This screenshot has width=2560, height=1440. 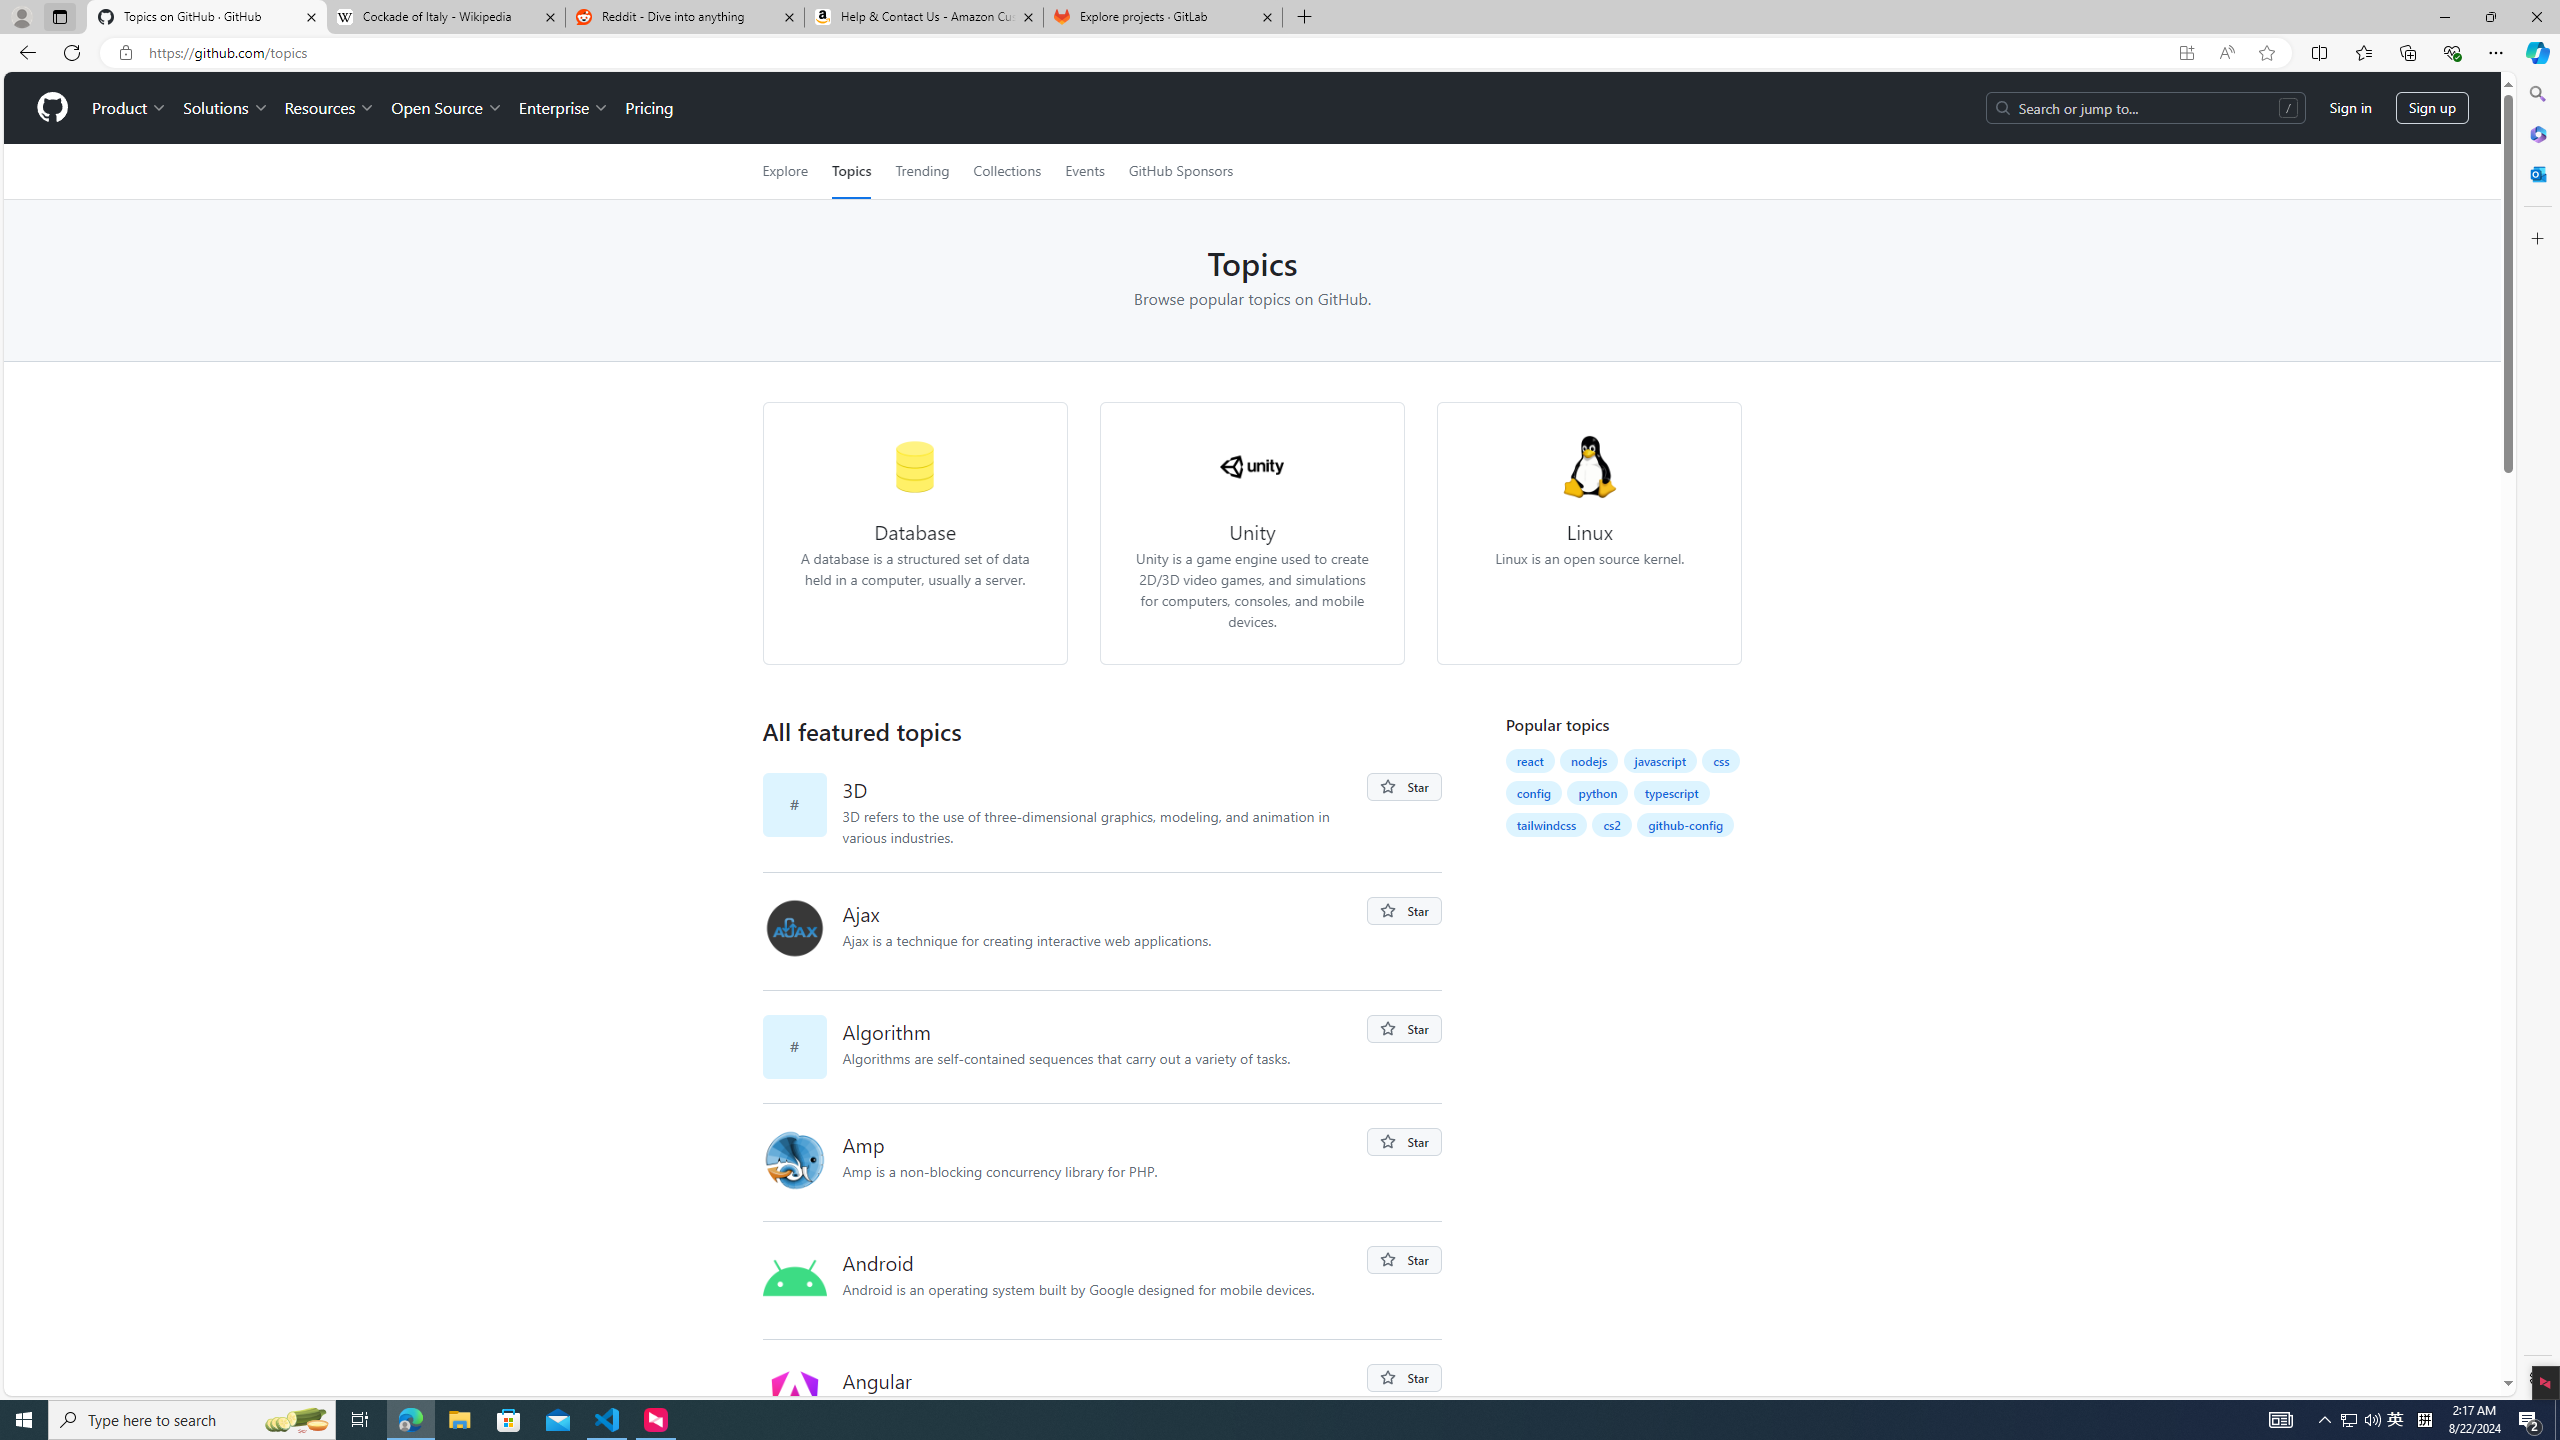 What do you see at coordinates (1612, 824) in the screenshot?
I see `cs2` at bounding box center [1612, 824].